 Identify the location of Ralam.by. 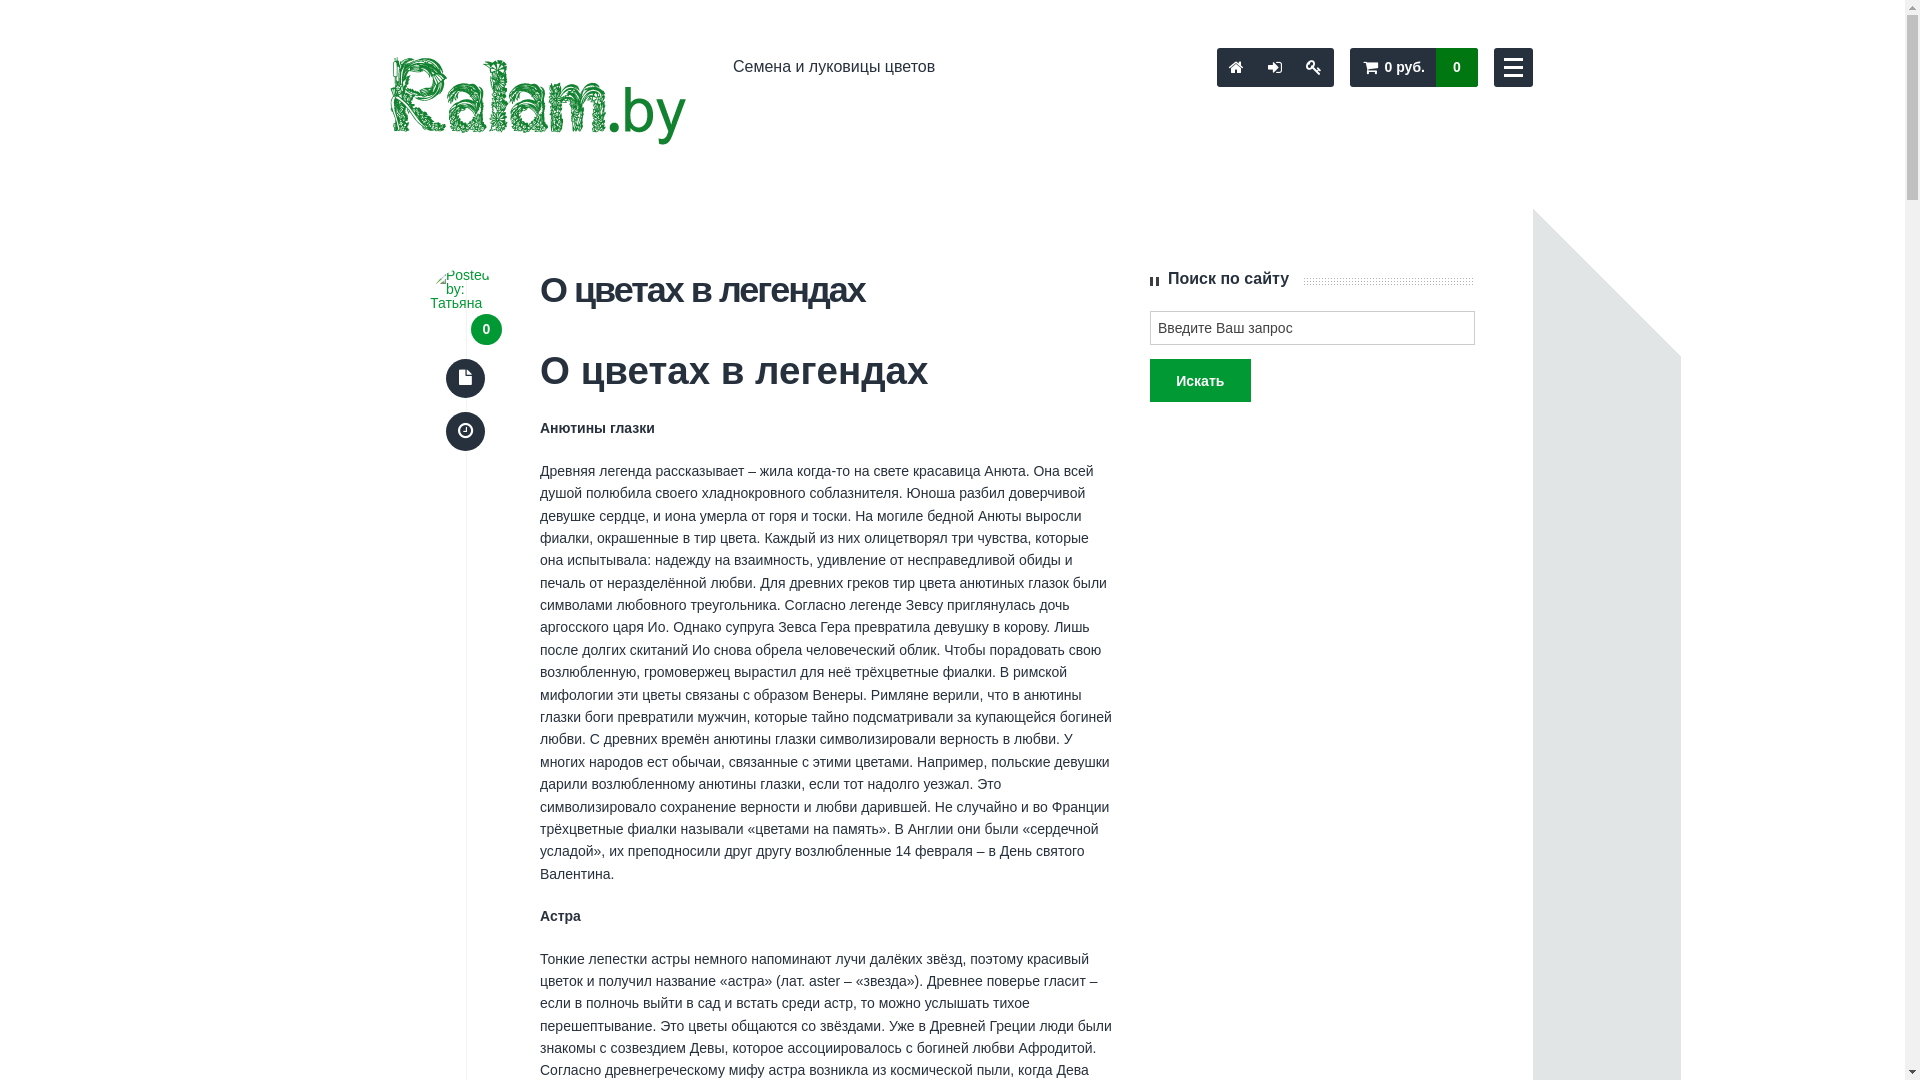
(542, 102).